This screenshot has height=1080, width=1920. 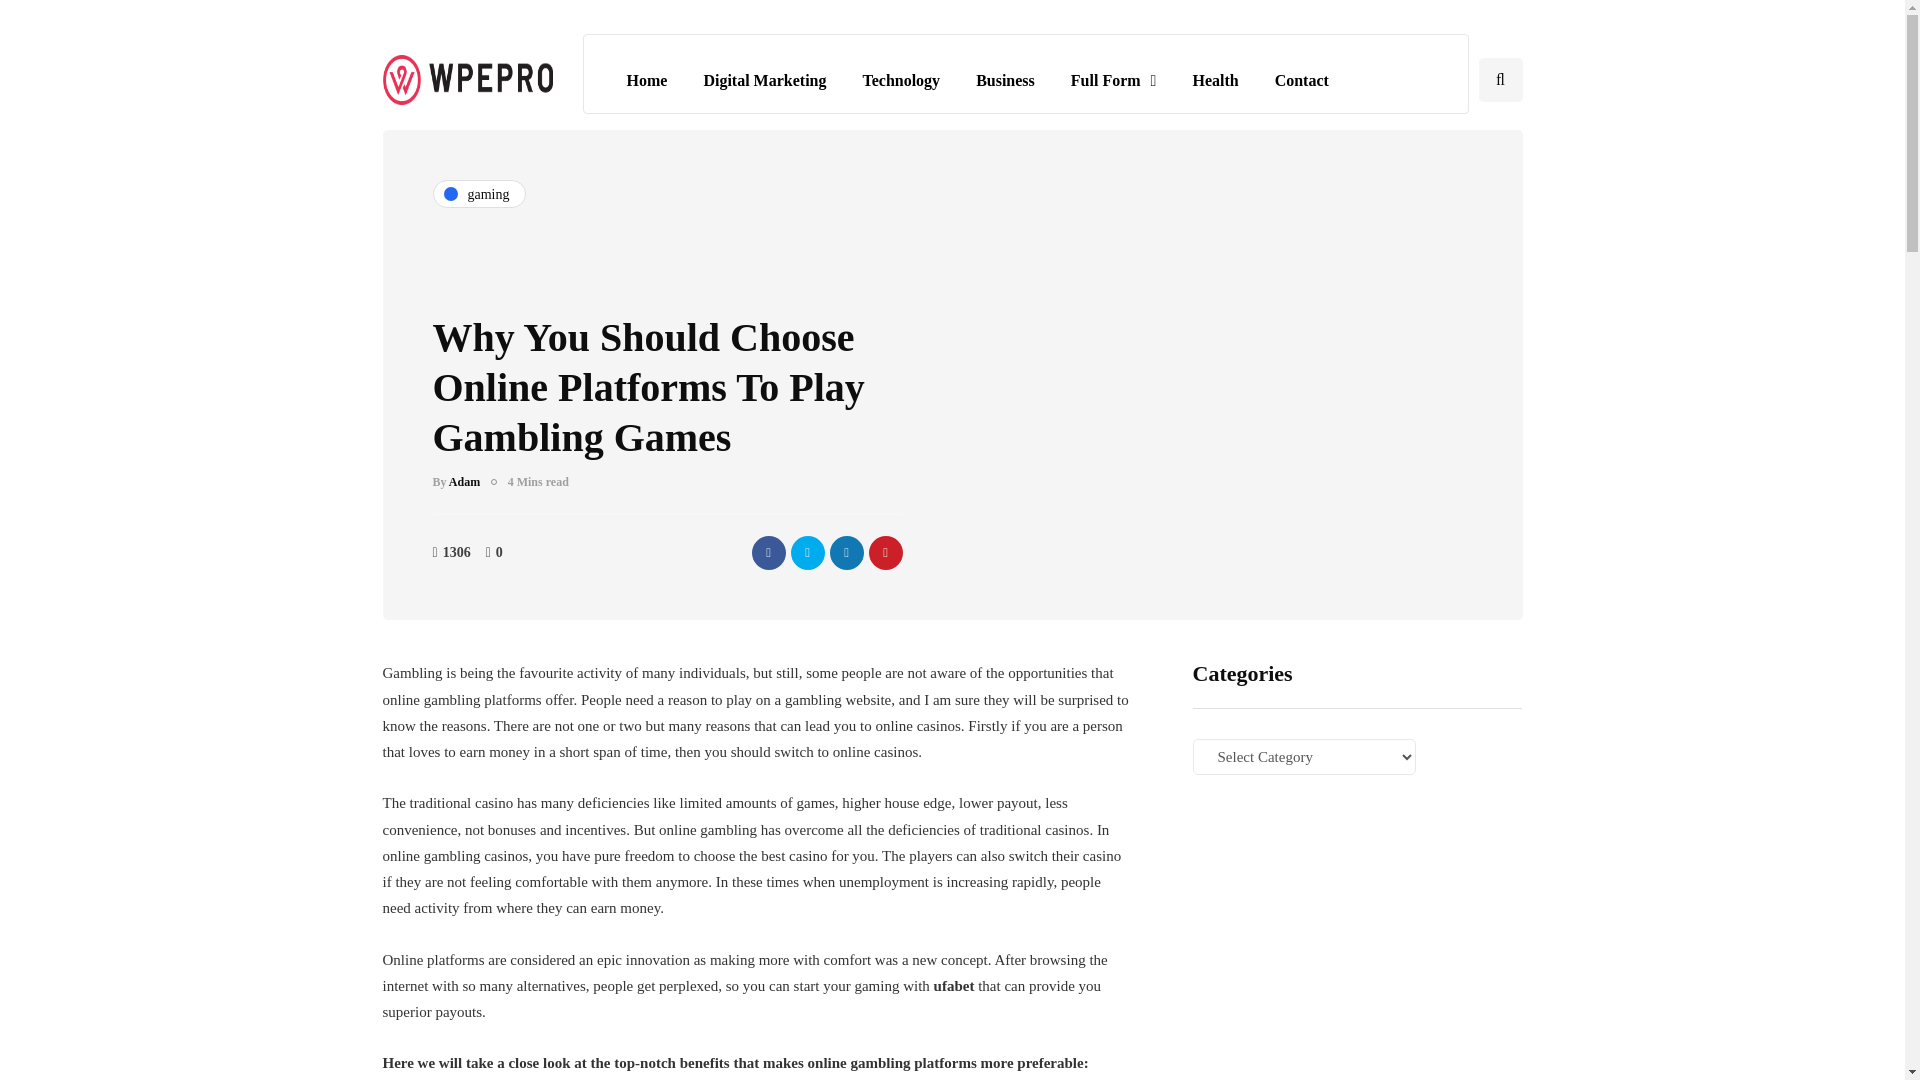 What do you see at coordinates (478, 194) in the screenshot?
I see `gaming` at bounding box center [478, 194].